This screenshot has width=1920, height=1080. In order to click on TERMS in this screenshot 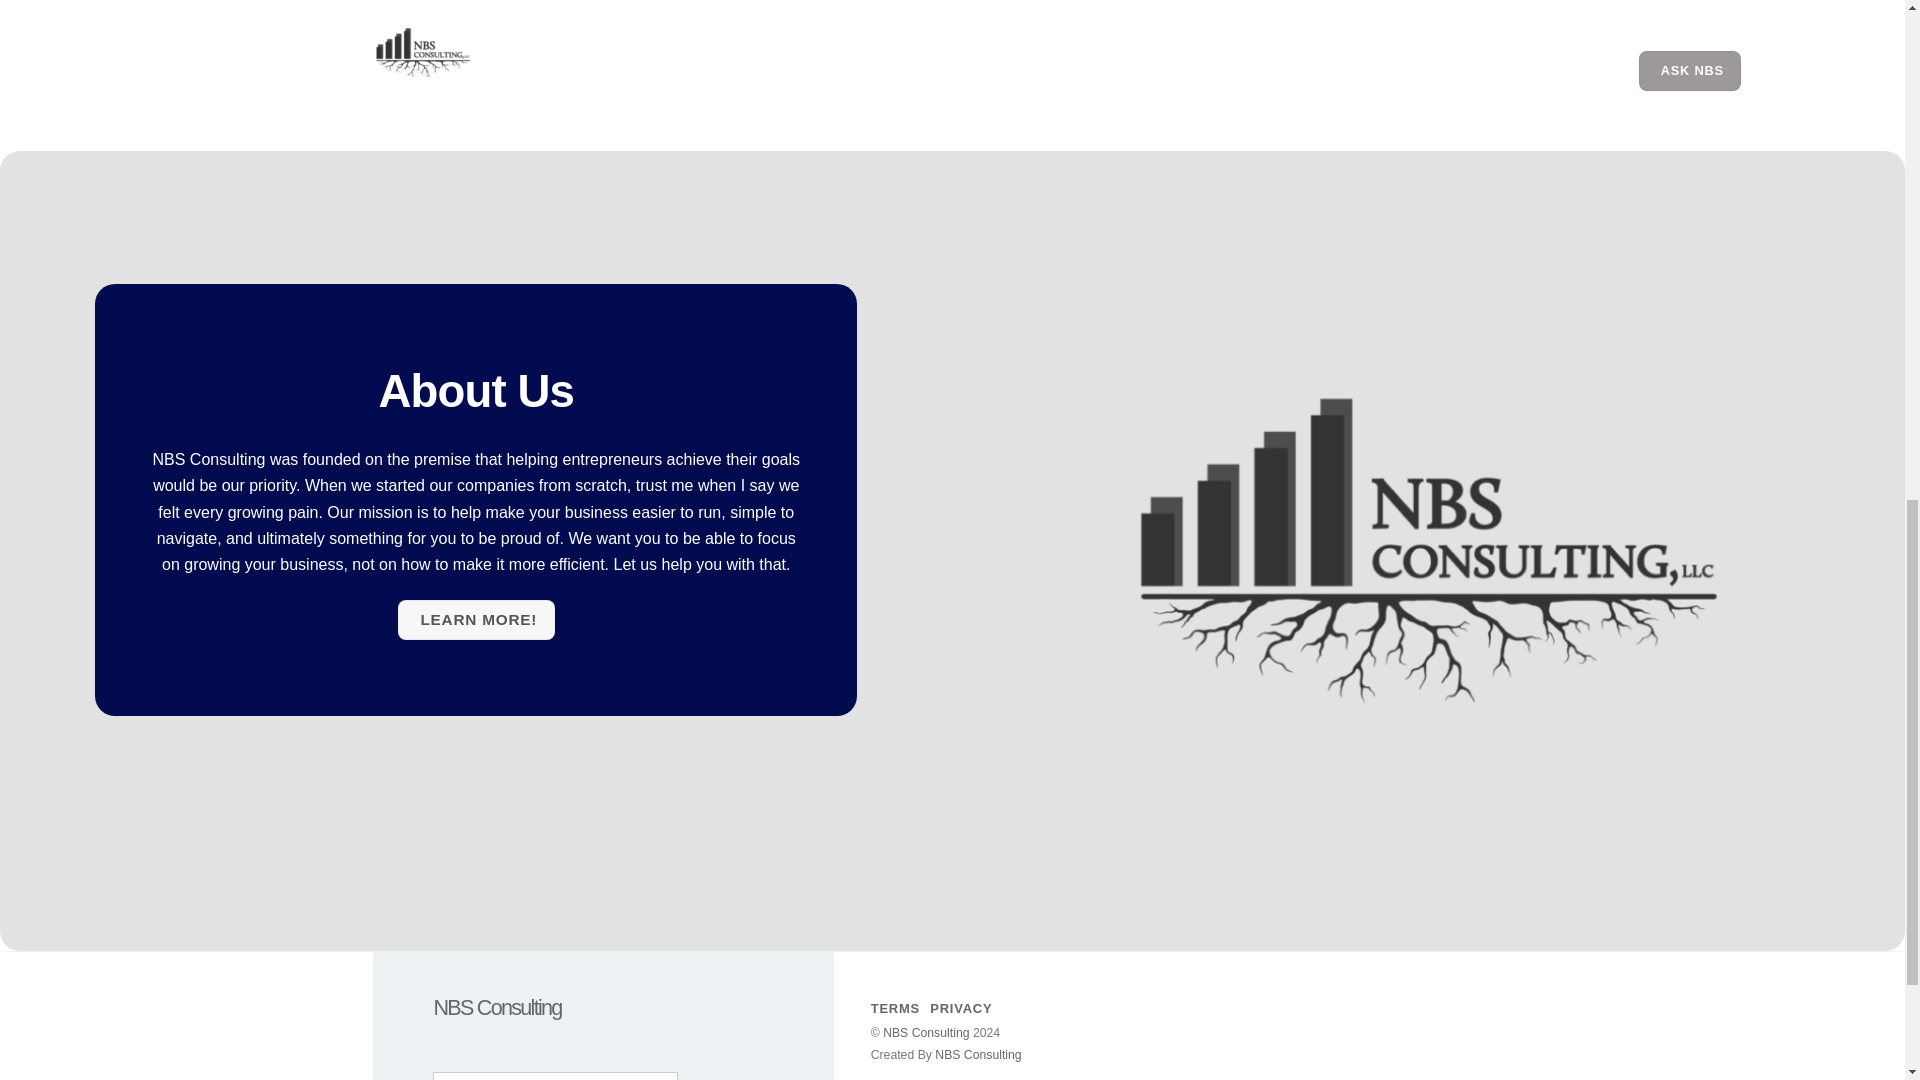, I will do `click(895, 1008)`.